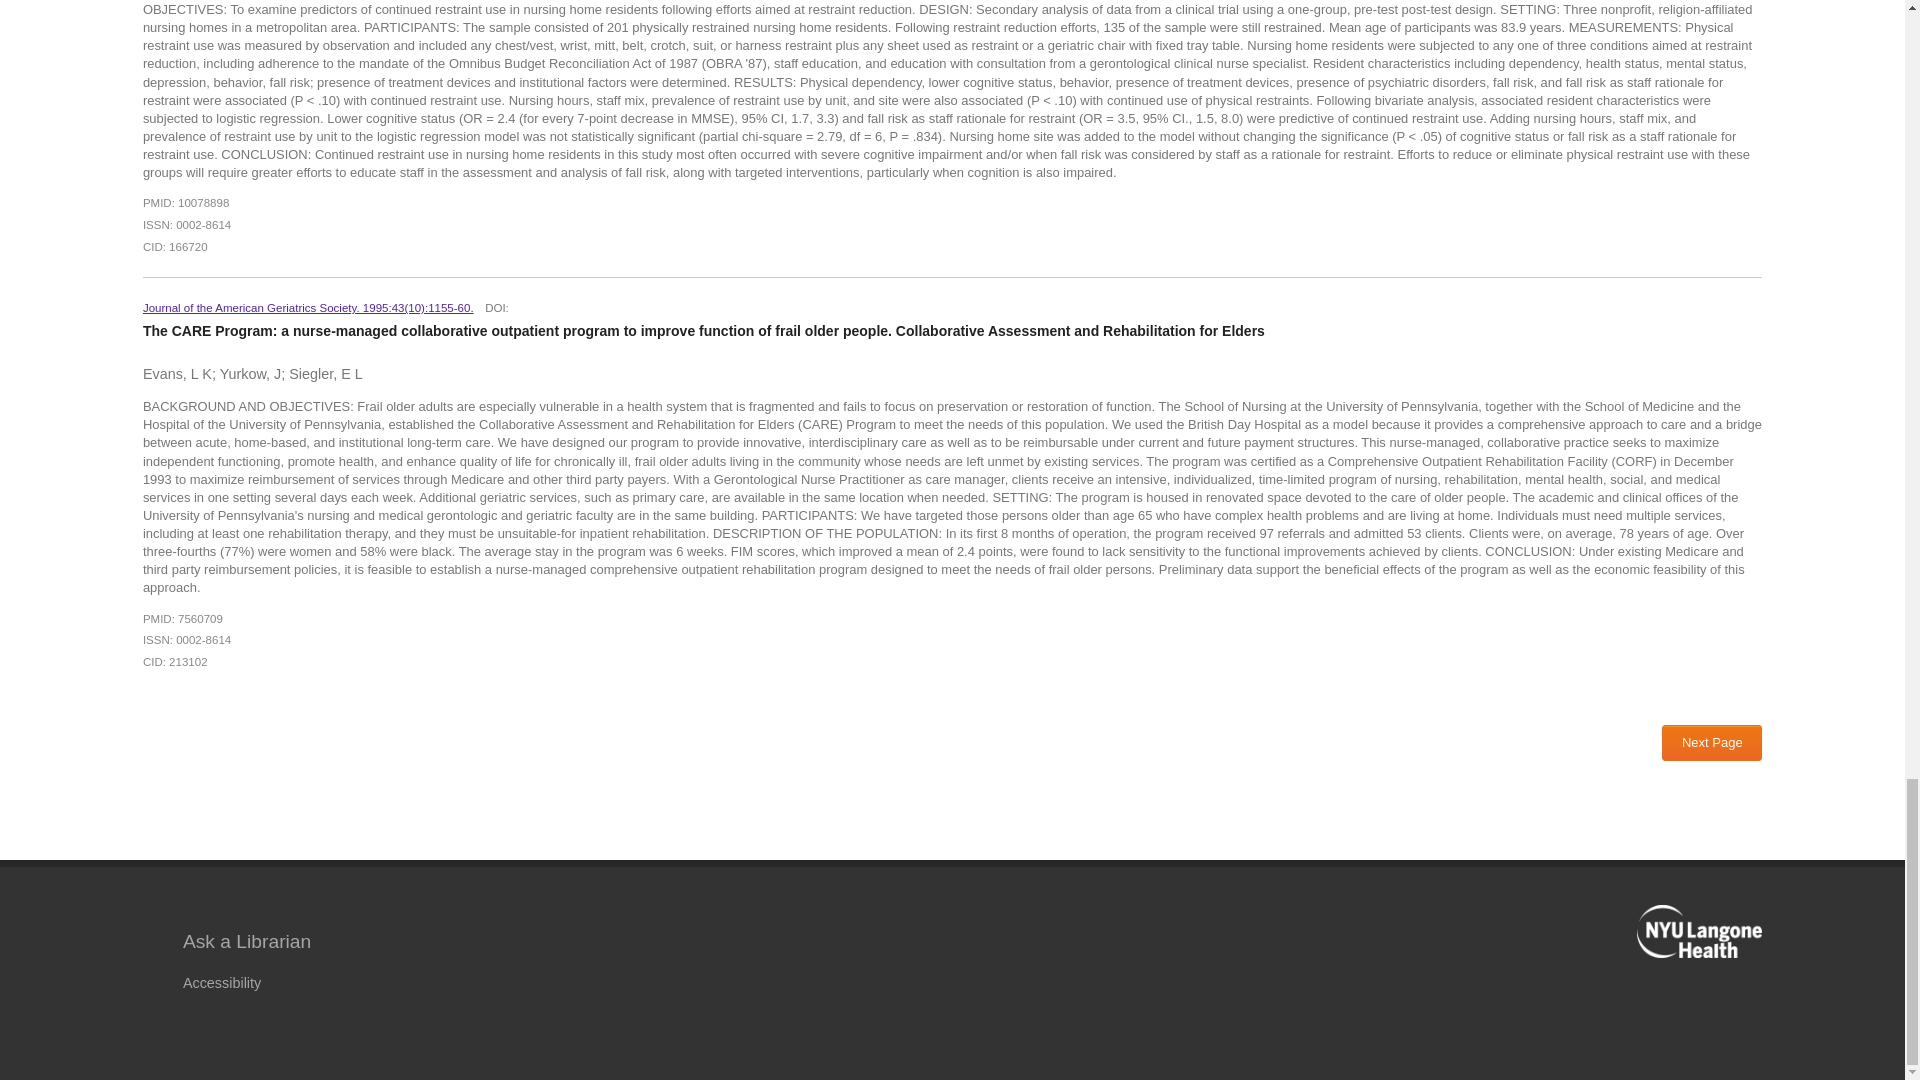 This screenshot has width=1920, height=1080. I want to click on Next Page, so click(1712, 742).